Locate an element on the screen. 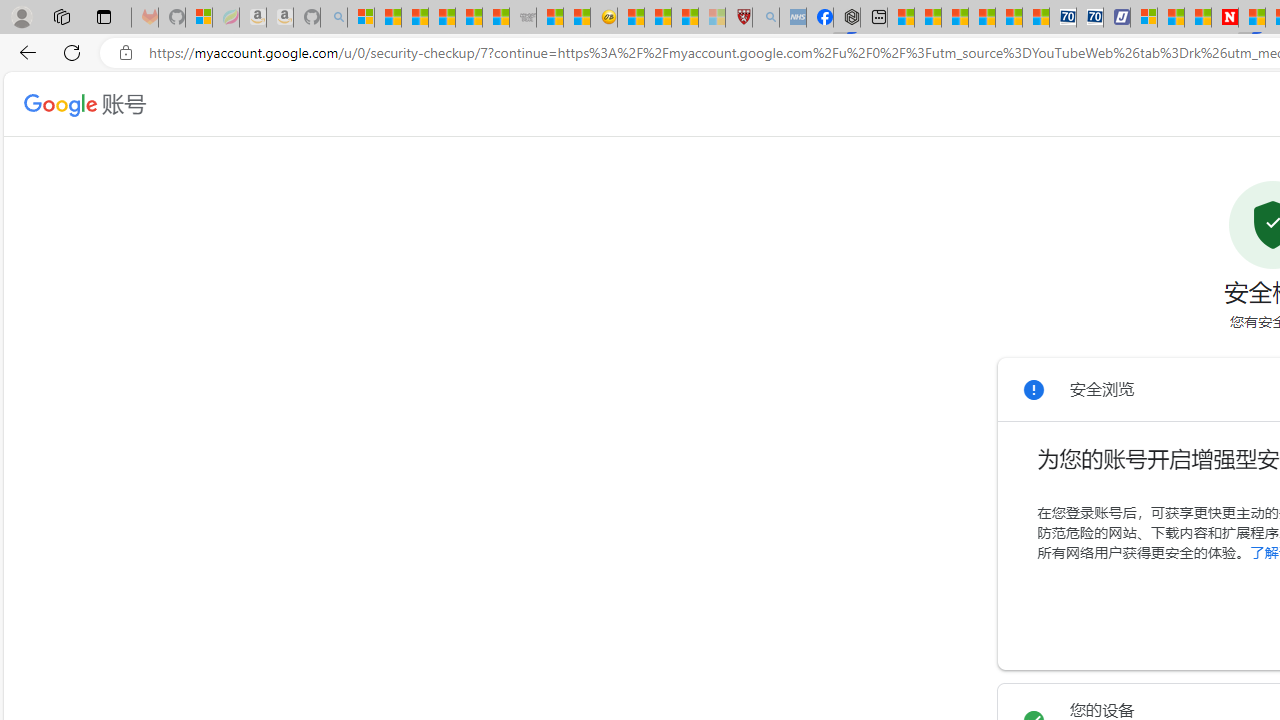 The image size is (1280, 720). Newsweek - News, Analysis, Politics, Business, Technology is located at coordinates (1224, 18).